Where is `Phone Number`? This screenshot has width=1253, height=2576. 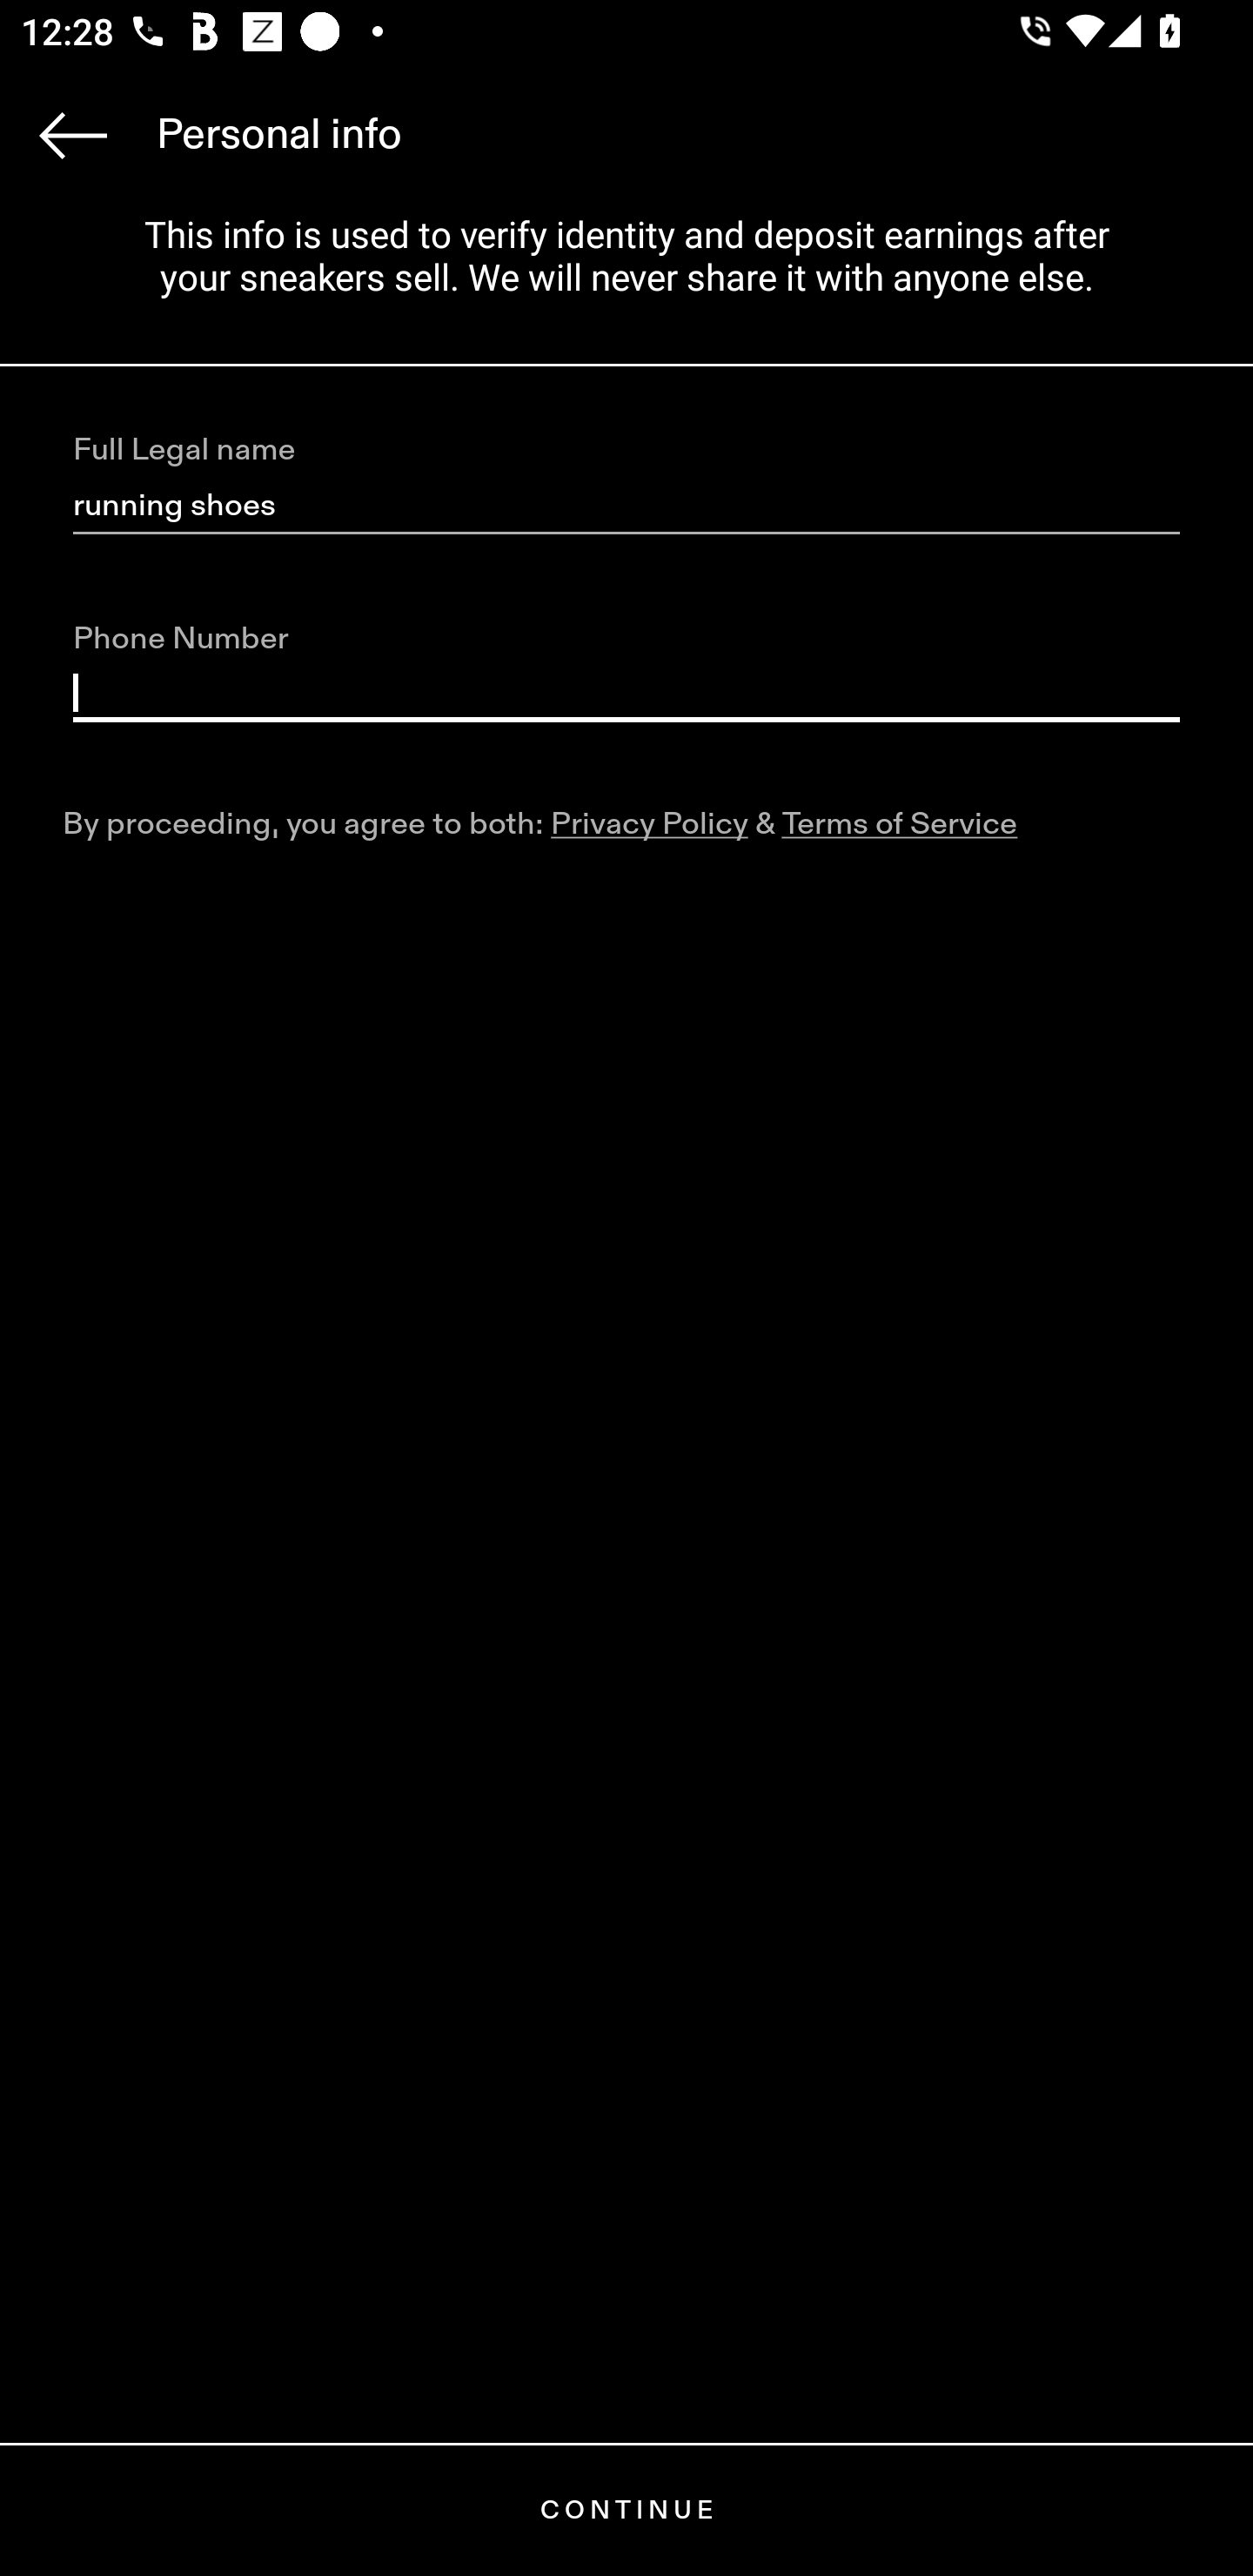 Phone Number is located at coordinates (626, 694).